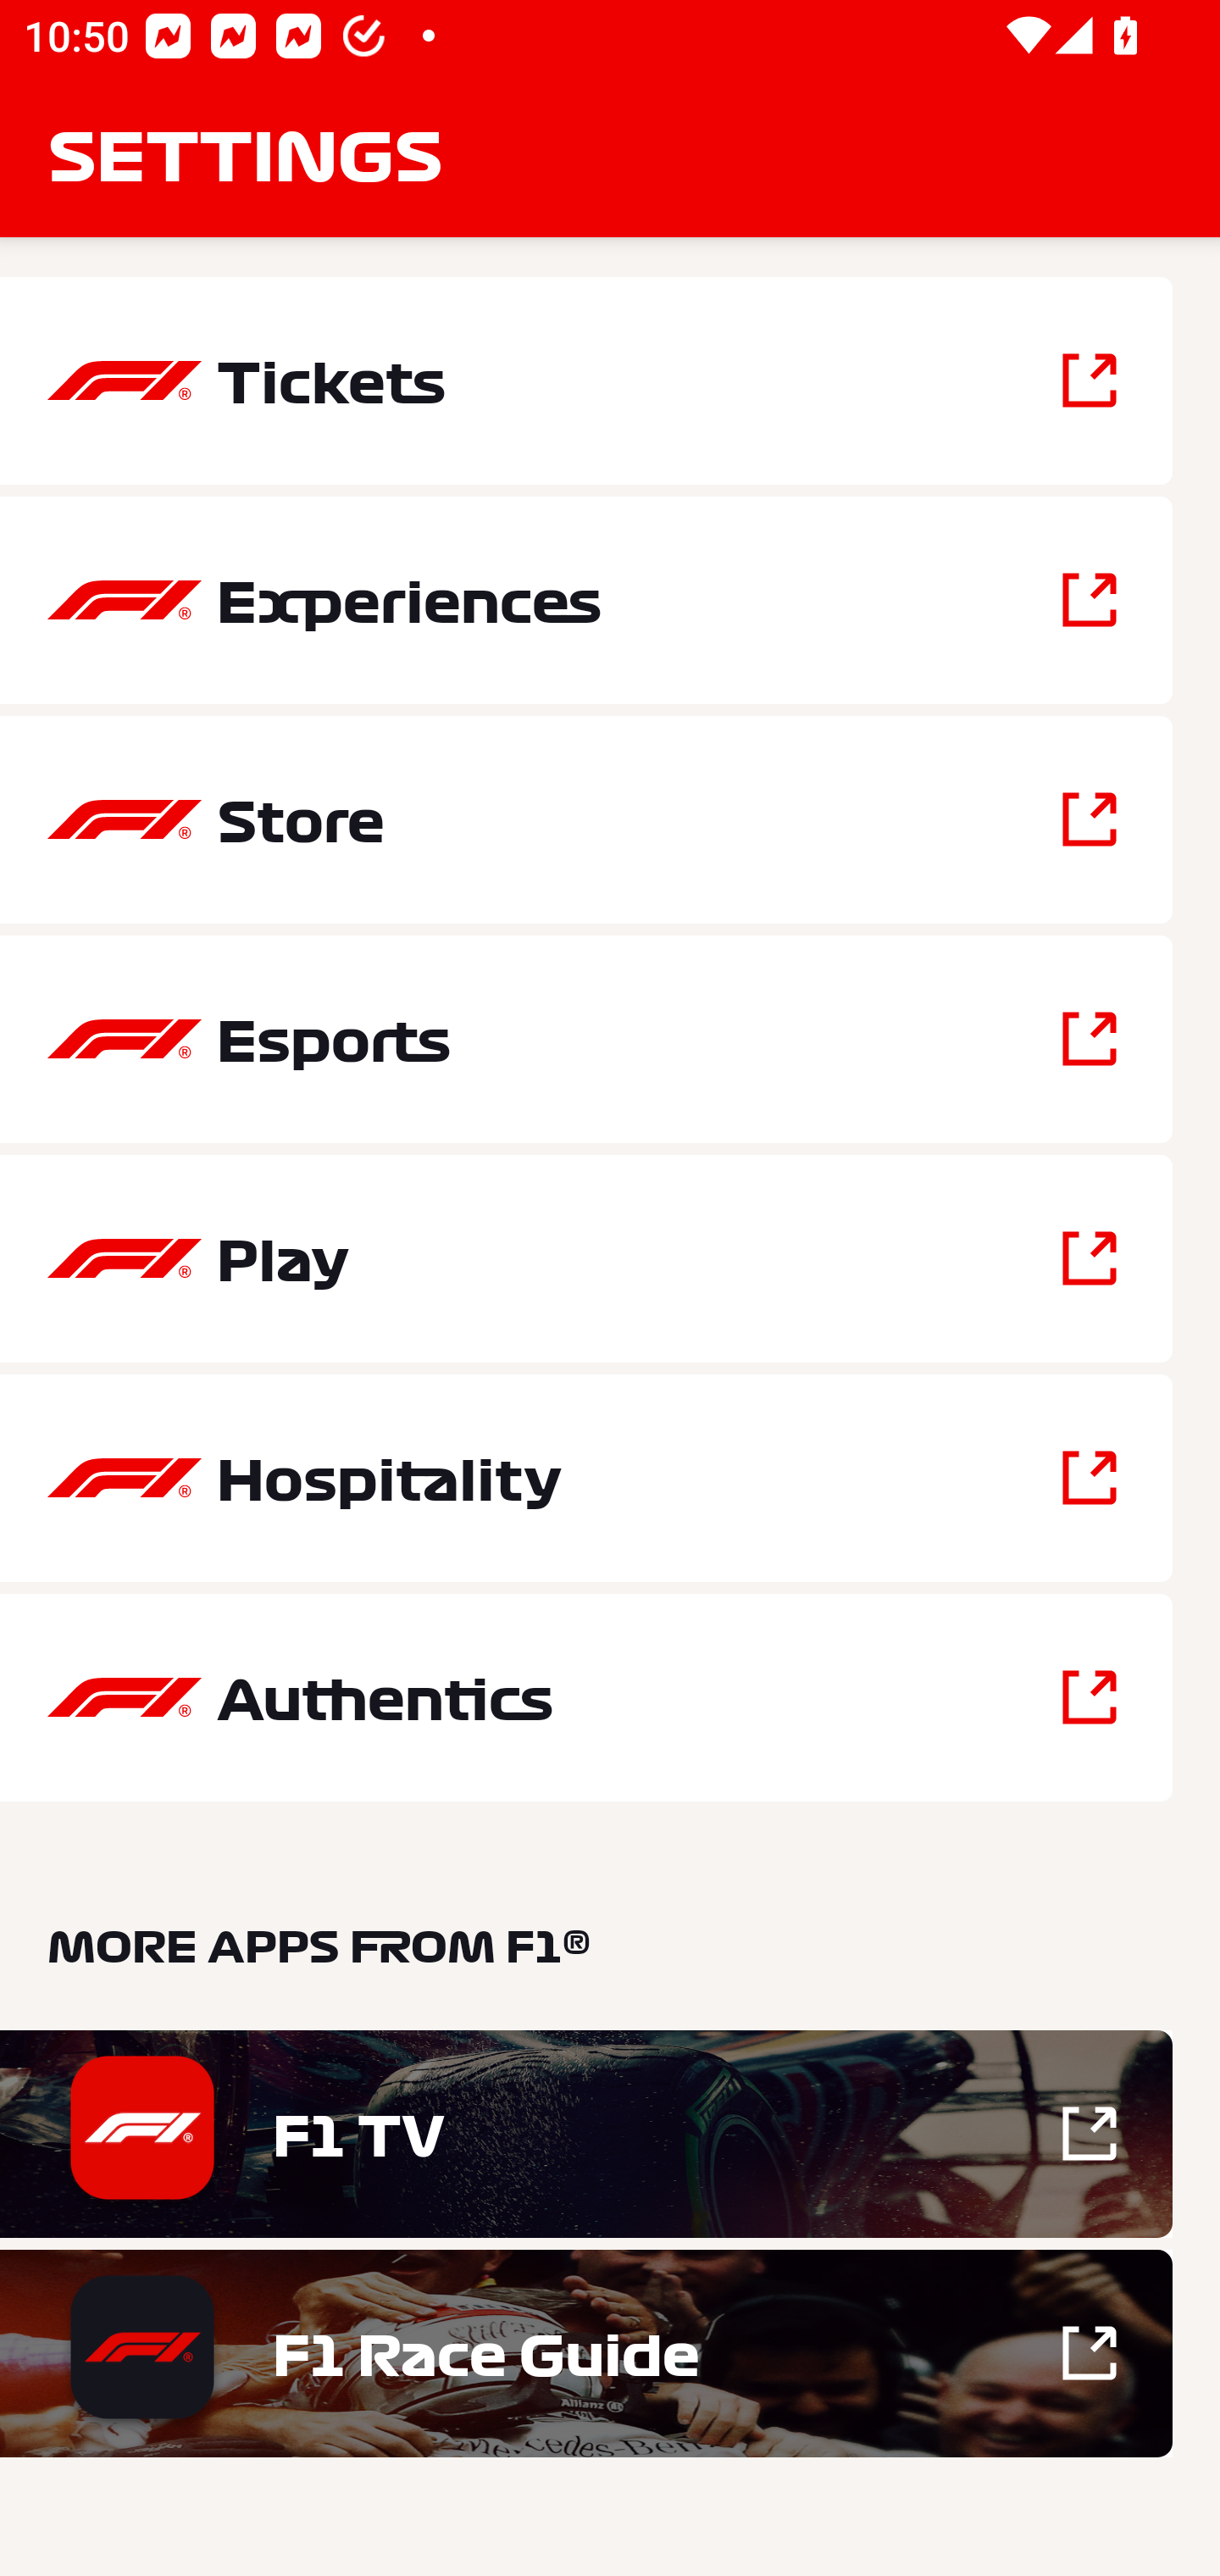 The height and width of the screenshot is (2576, 1220). Describe the element at coordinates (586, 381) in the screenshot. I see `Tickets` at that location.